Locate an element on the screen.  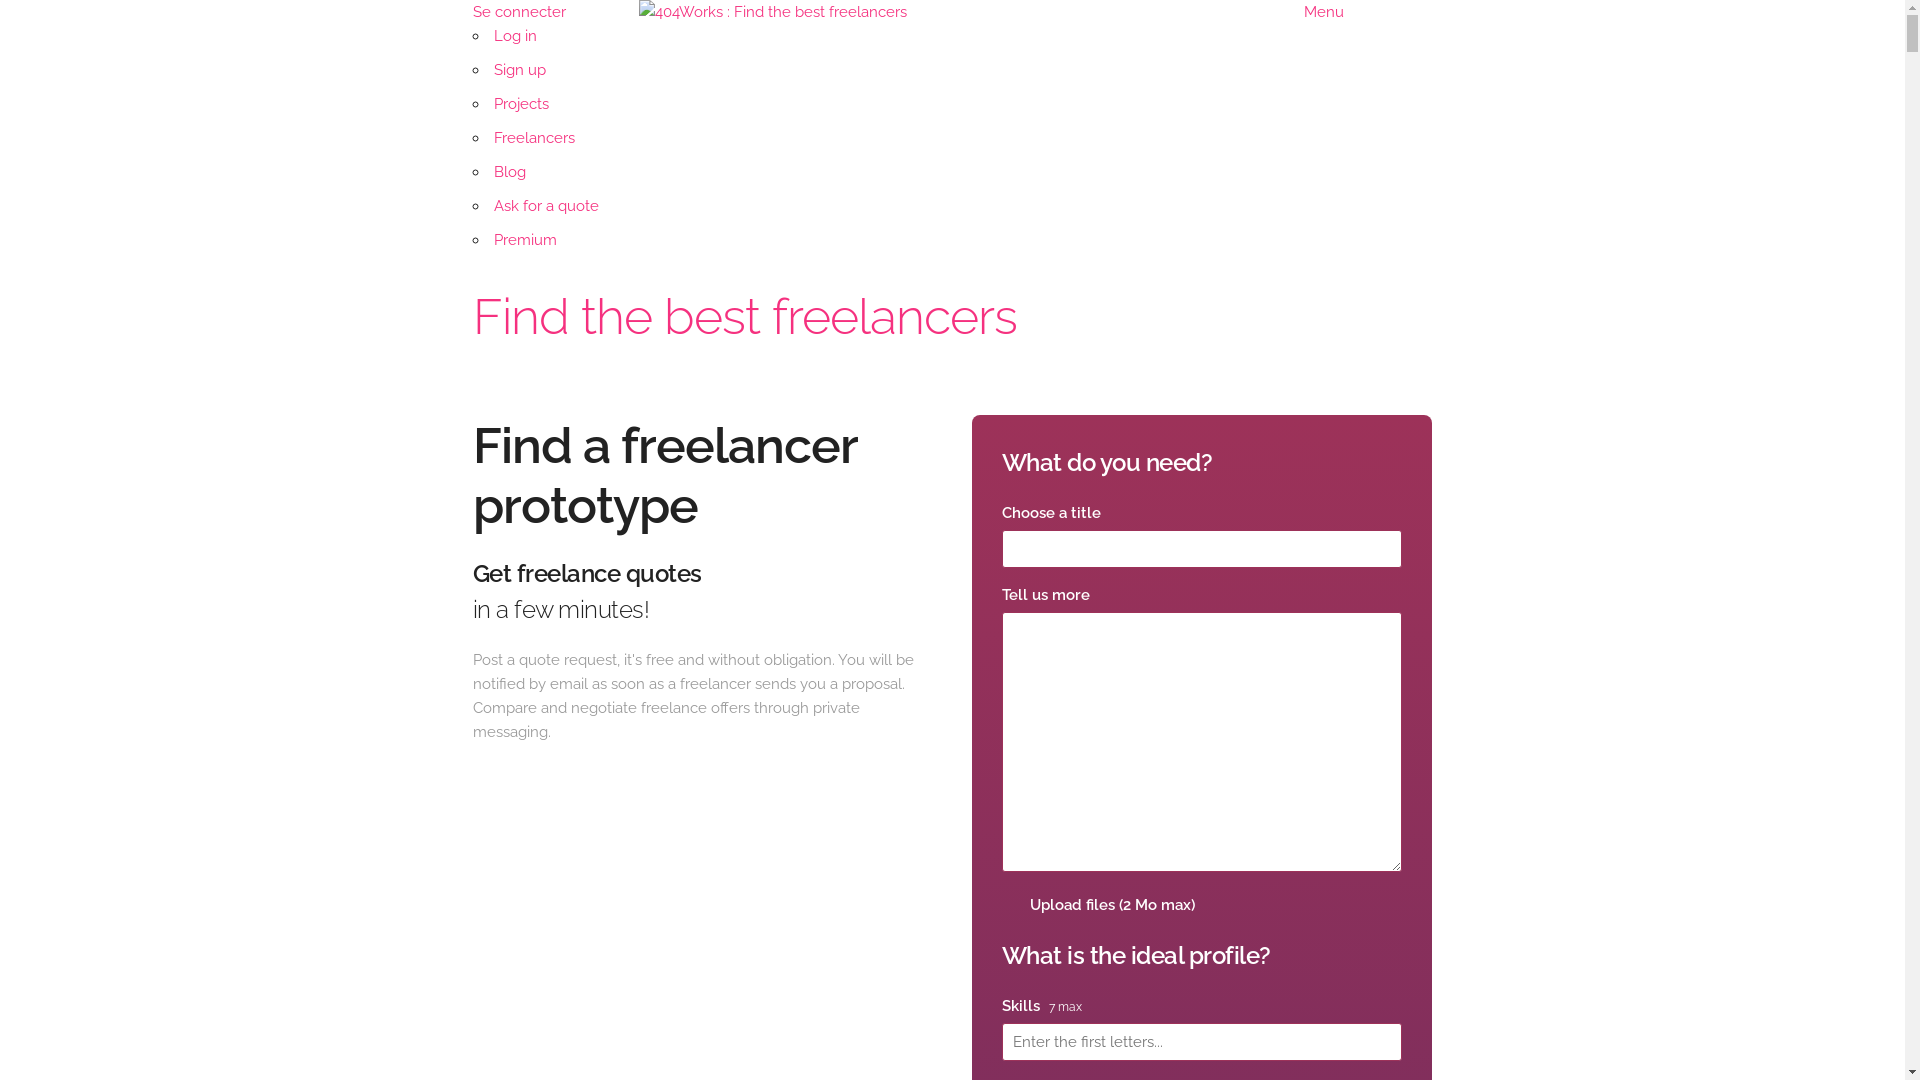
Eg. Build me a website is located at coordinates (1202, 549).